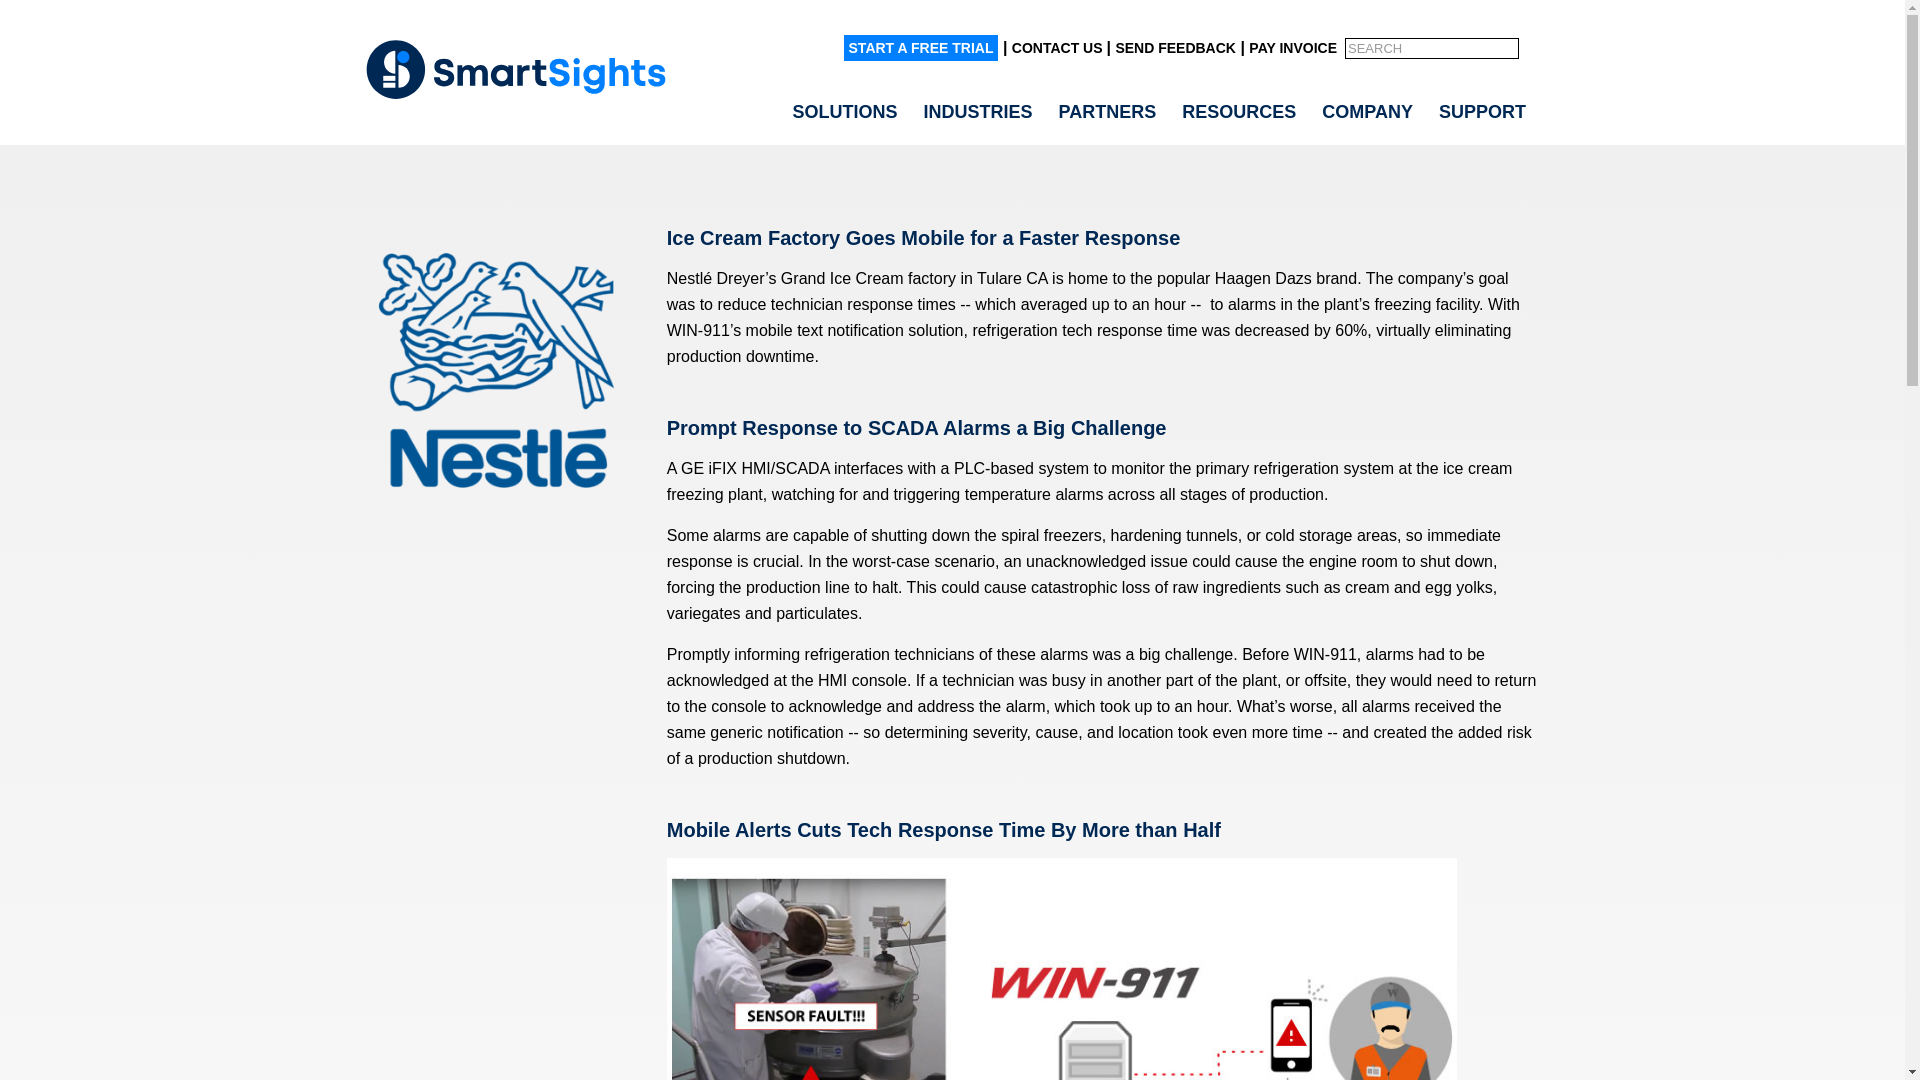 The height and width of the screenshot is (1080, 1920). I want to click on SEND FEEDBACK, so click(1176, 48).